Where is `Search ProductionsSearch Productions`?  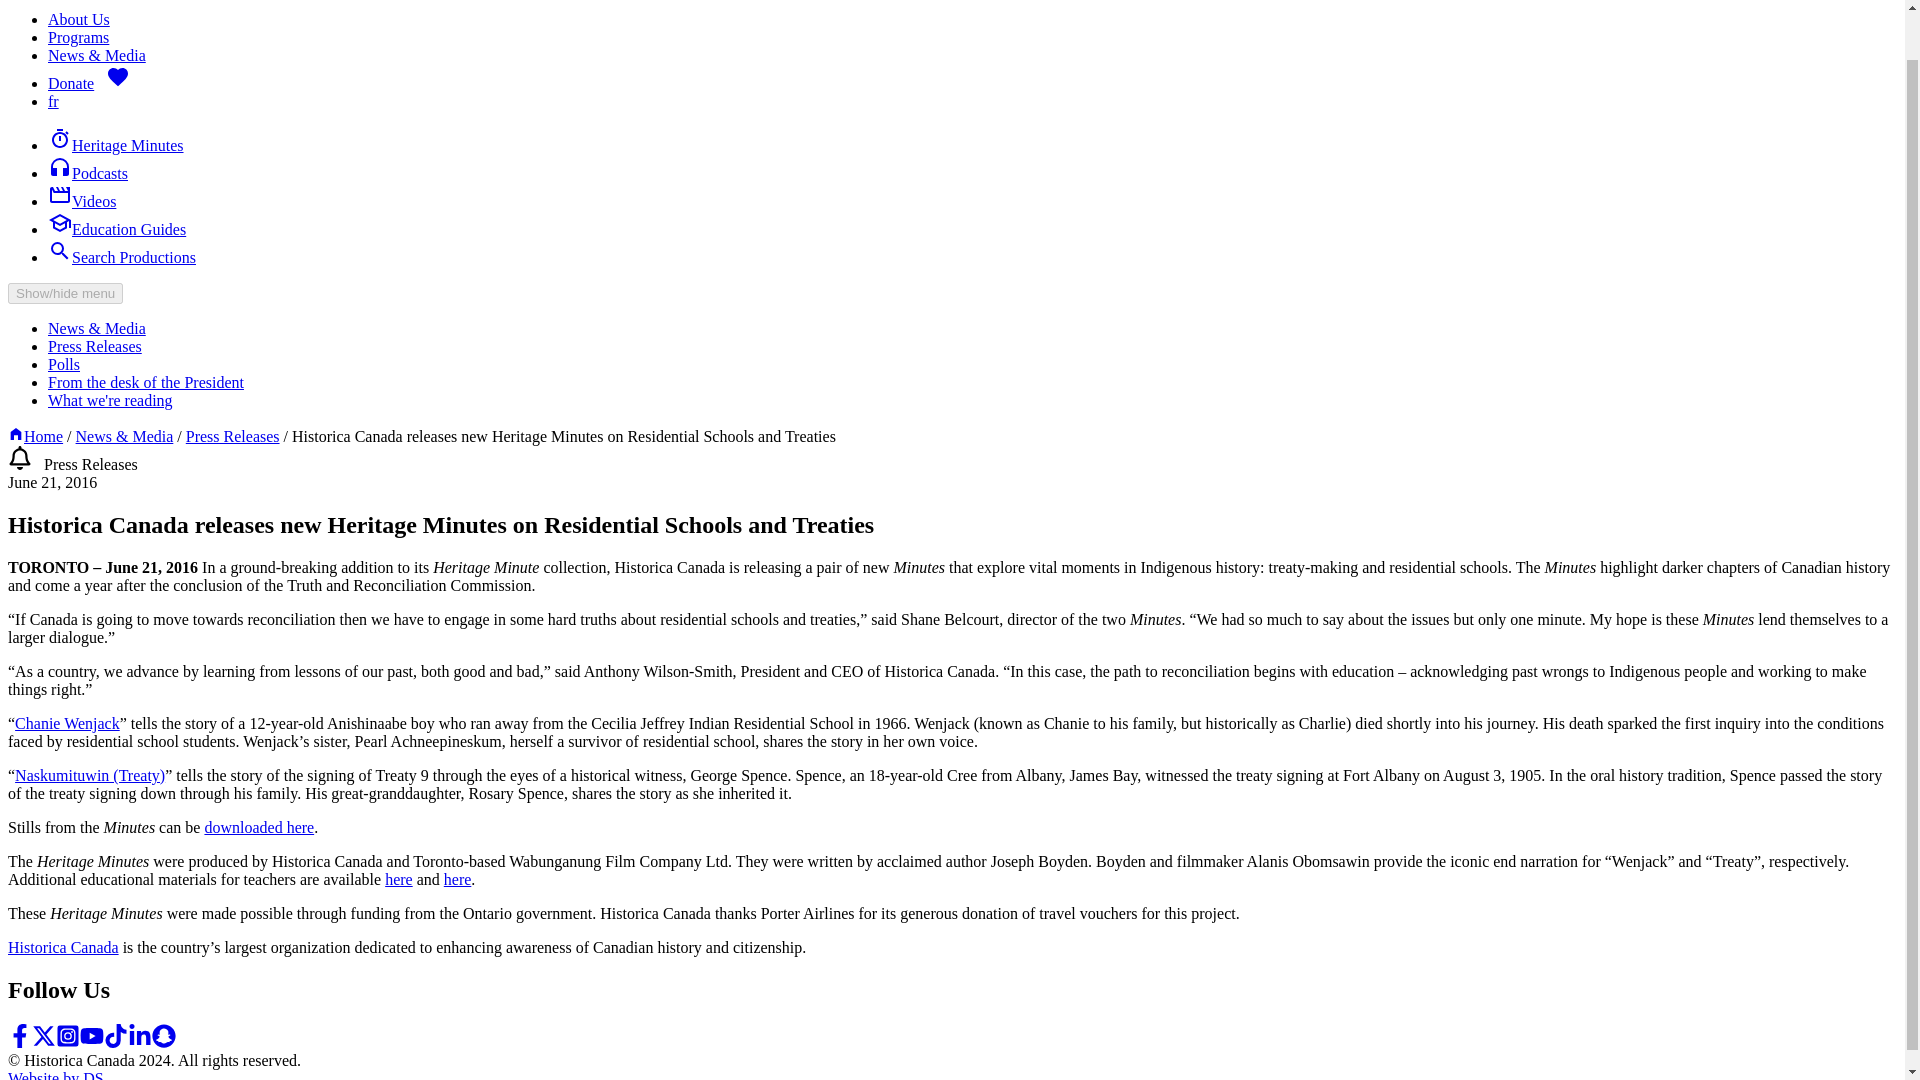 Search ProductionsSearch Productions is located at coordinates (122, 257).